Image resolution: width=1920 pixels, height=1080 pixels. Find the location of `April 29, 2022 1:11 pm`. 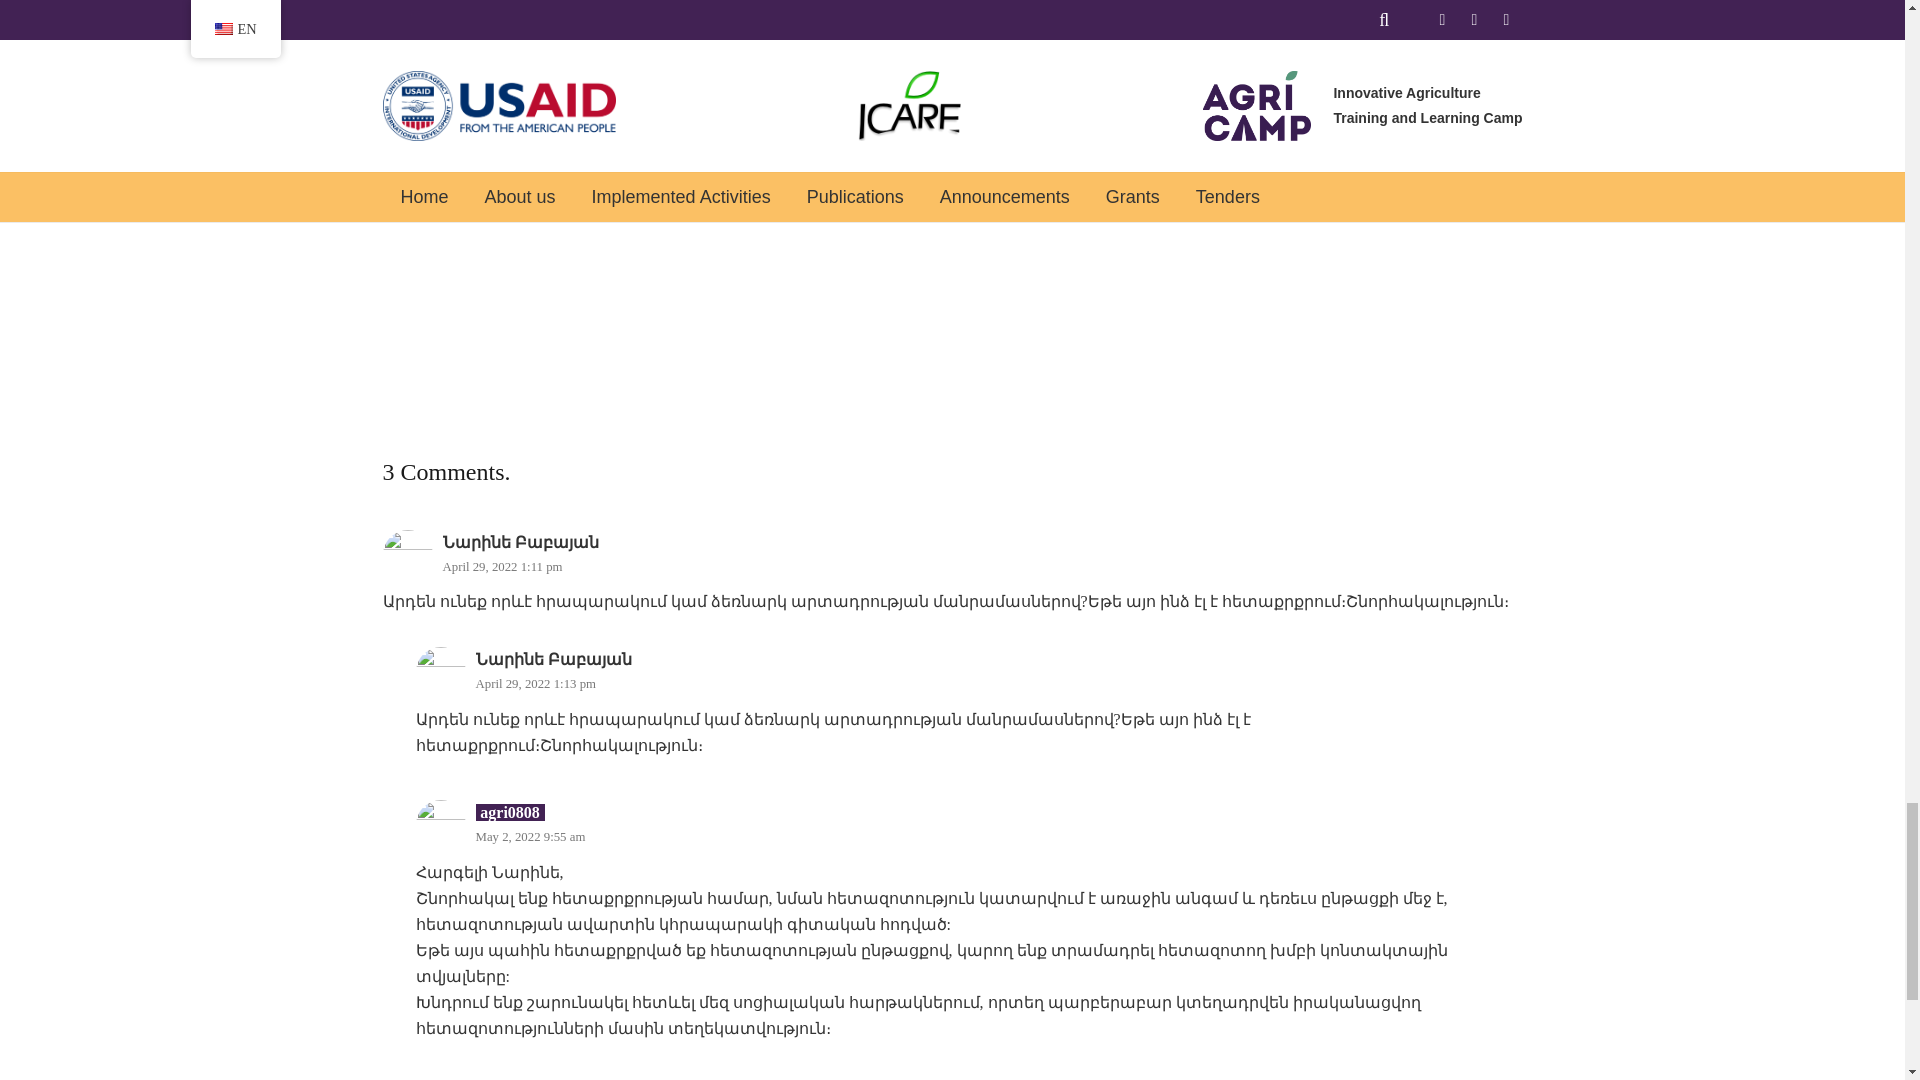

April 29, 2022 1:11 pm is located at coordinates (502, 566).